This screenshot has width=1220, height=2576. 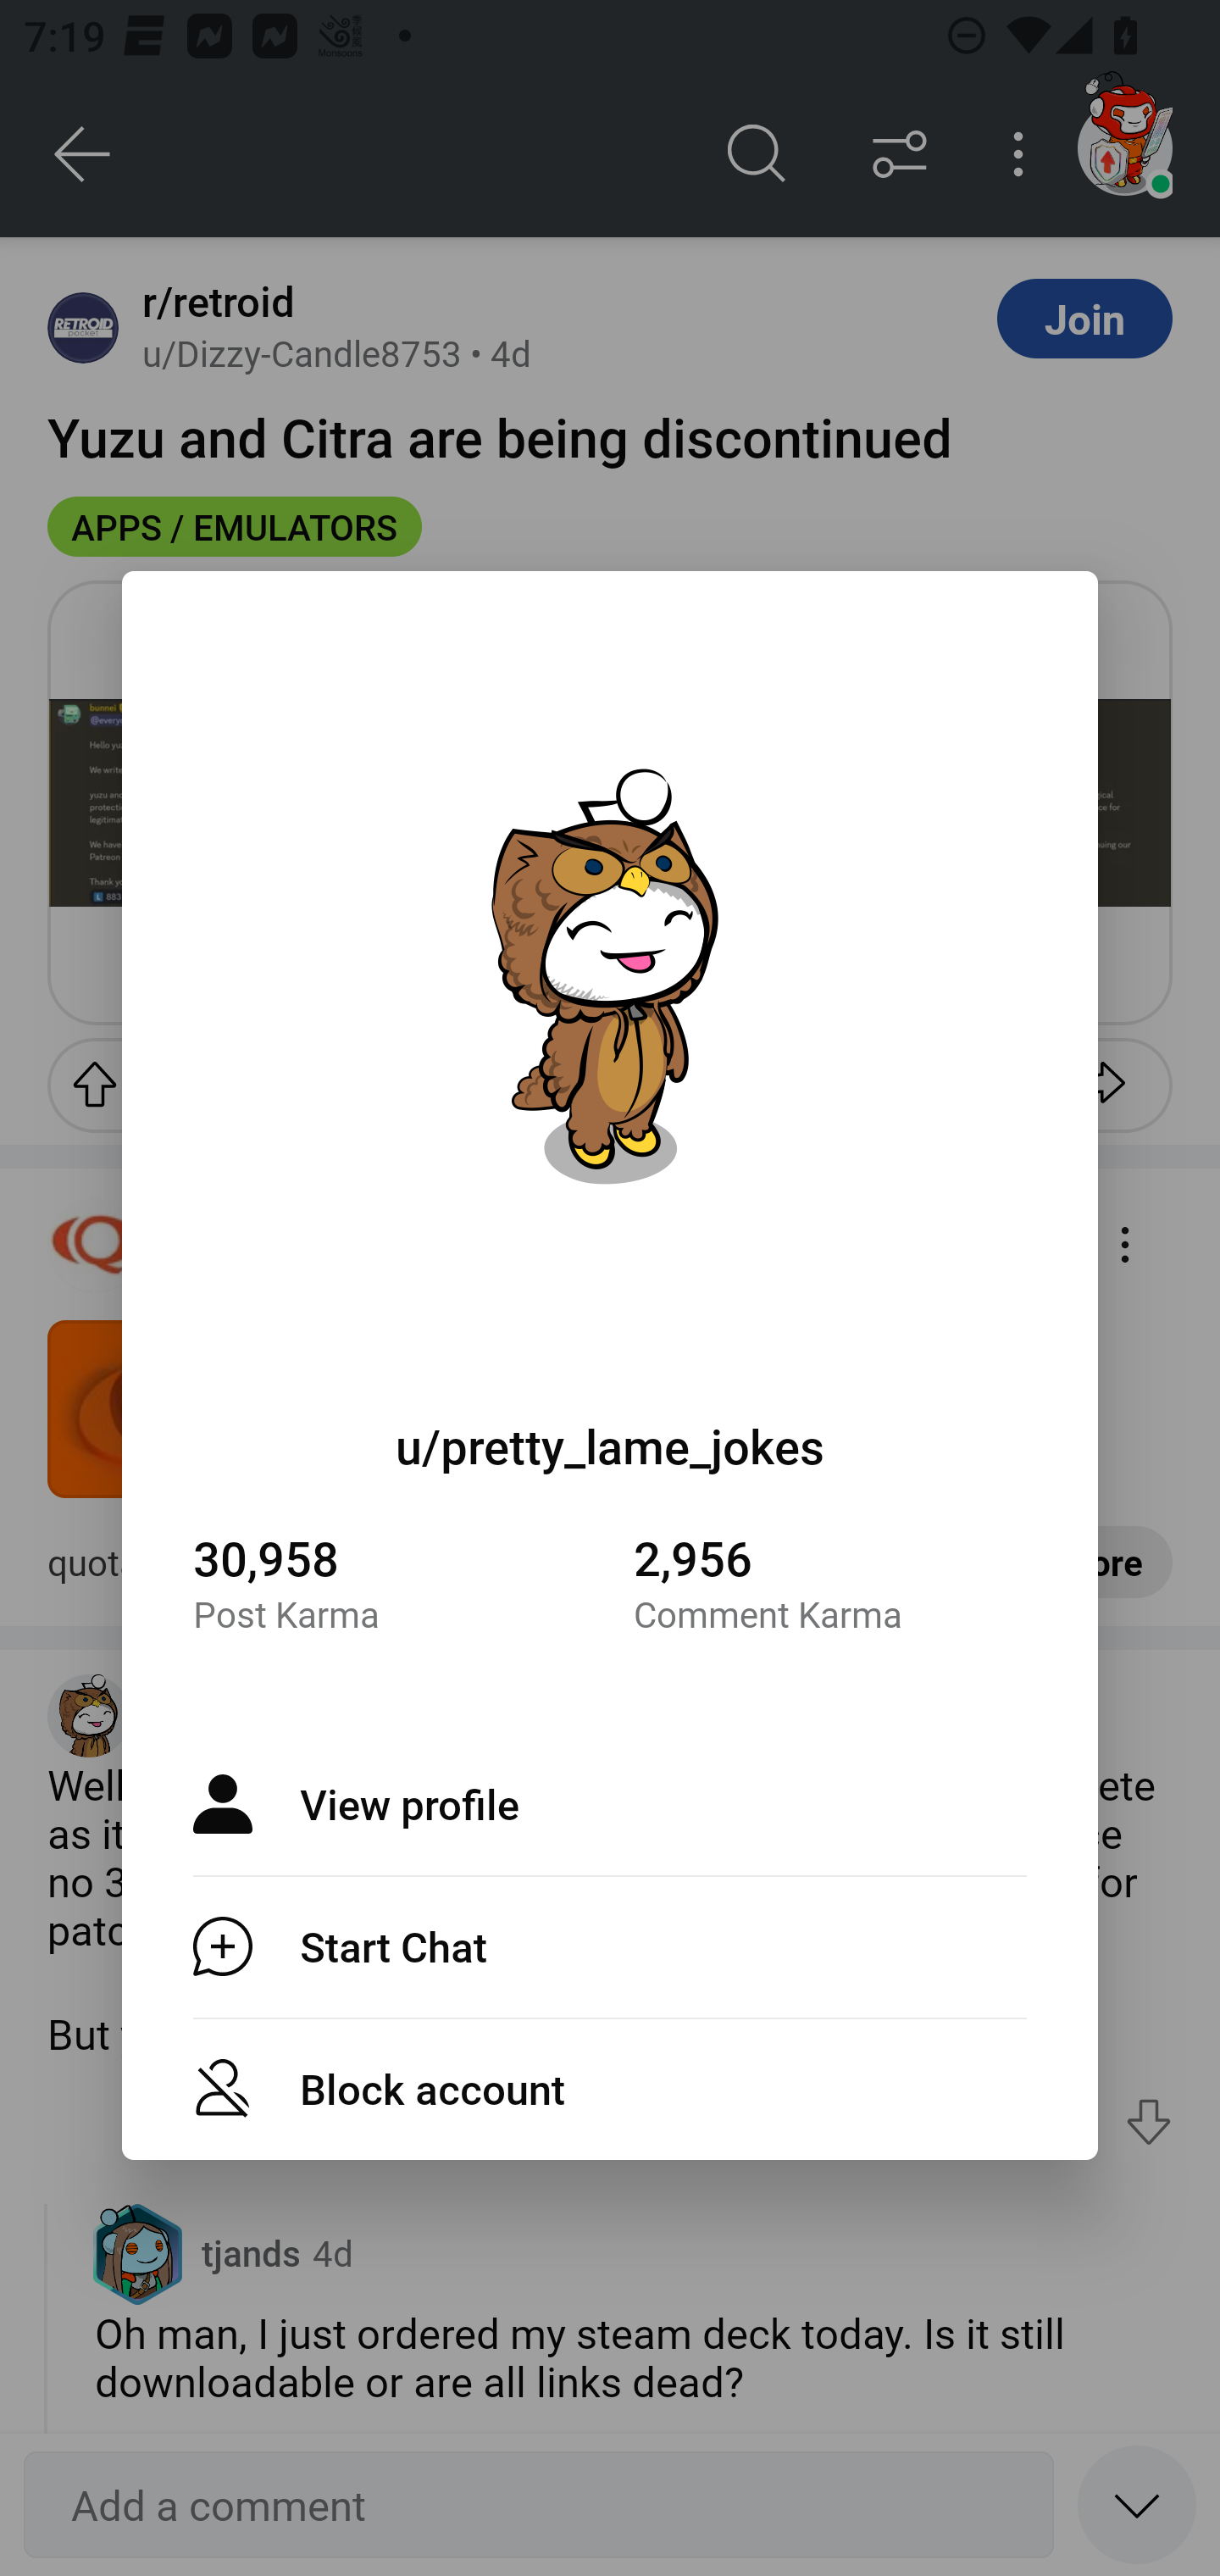 I want to click on View profile, so click(x=610, y=1804).